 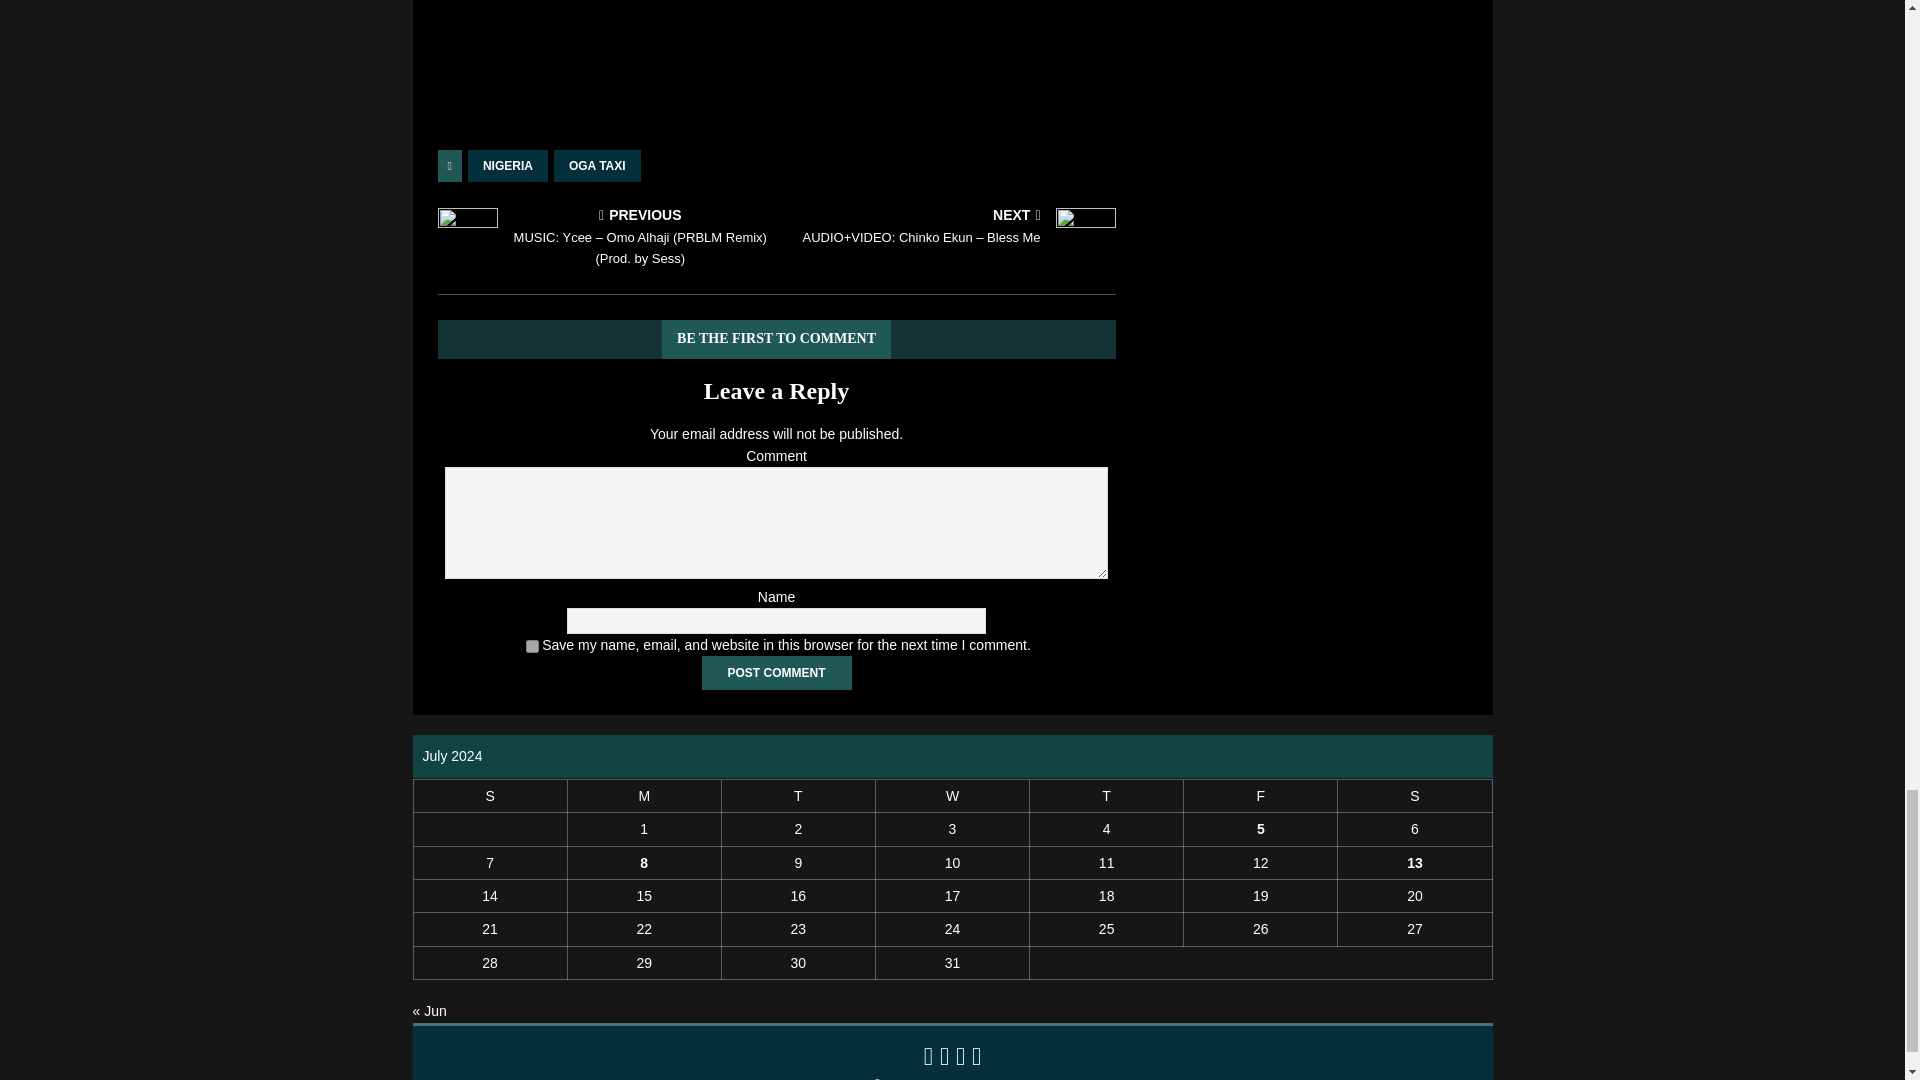 I want to click on Sunday, so click(x=489, y=795).